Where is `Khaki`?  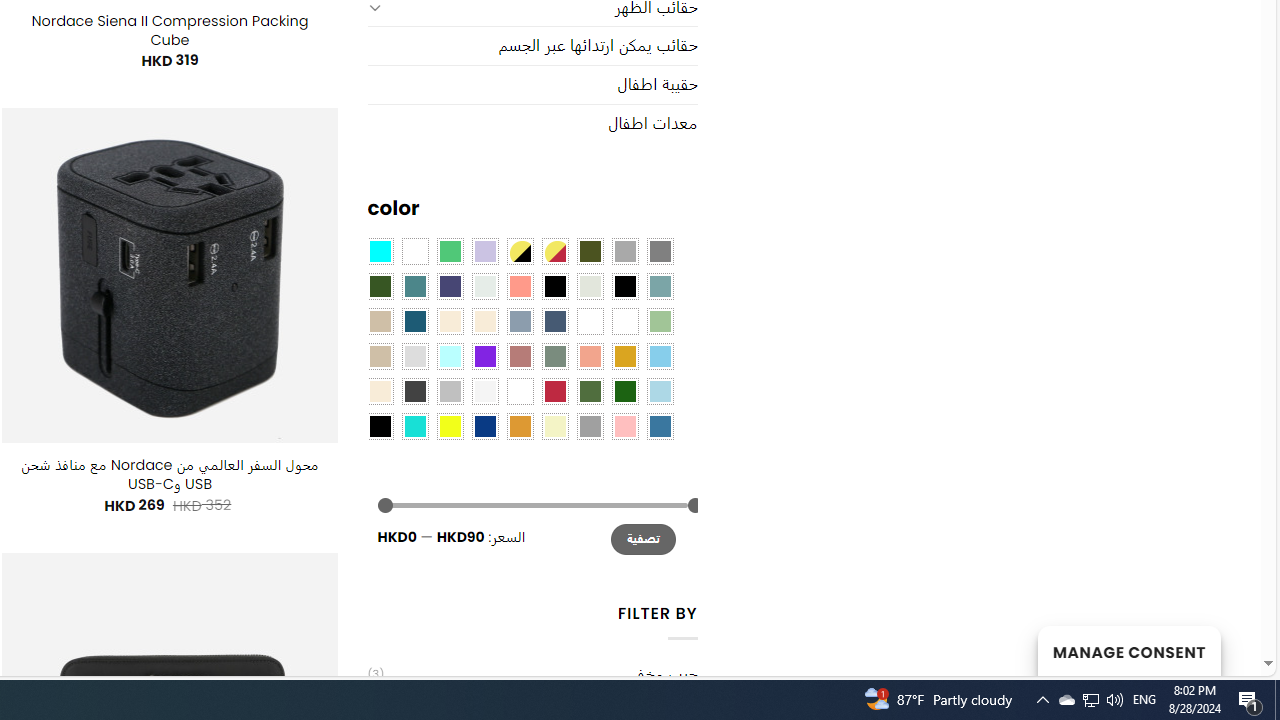 Khaki is located at coordinates (624, 321).